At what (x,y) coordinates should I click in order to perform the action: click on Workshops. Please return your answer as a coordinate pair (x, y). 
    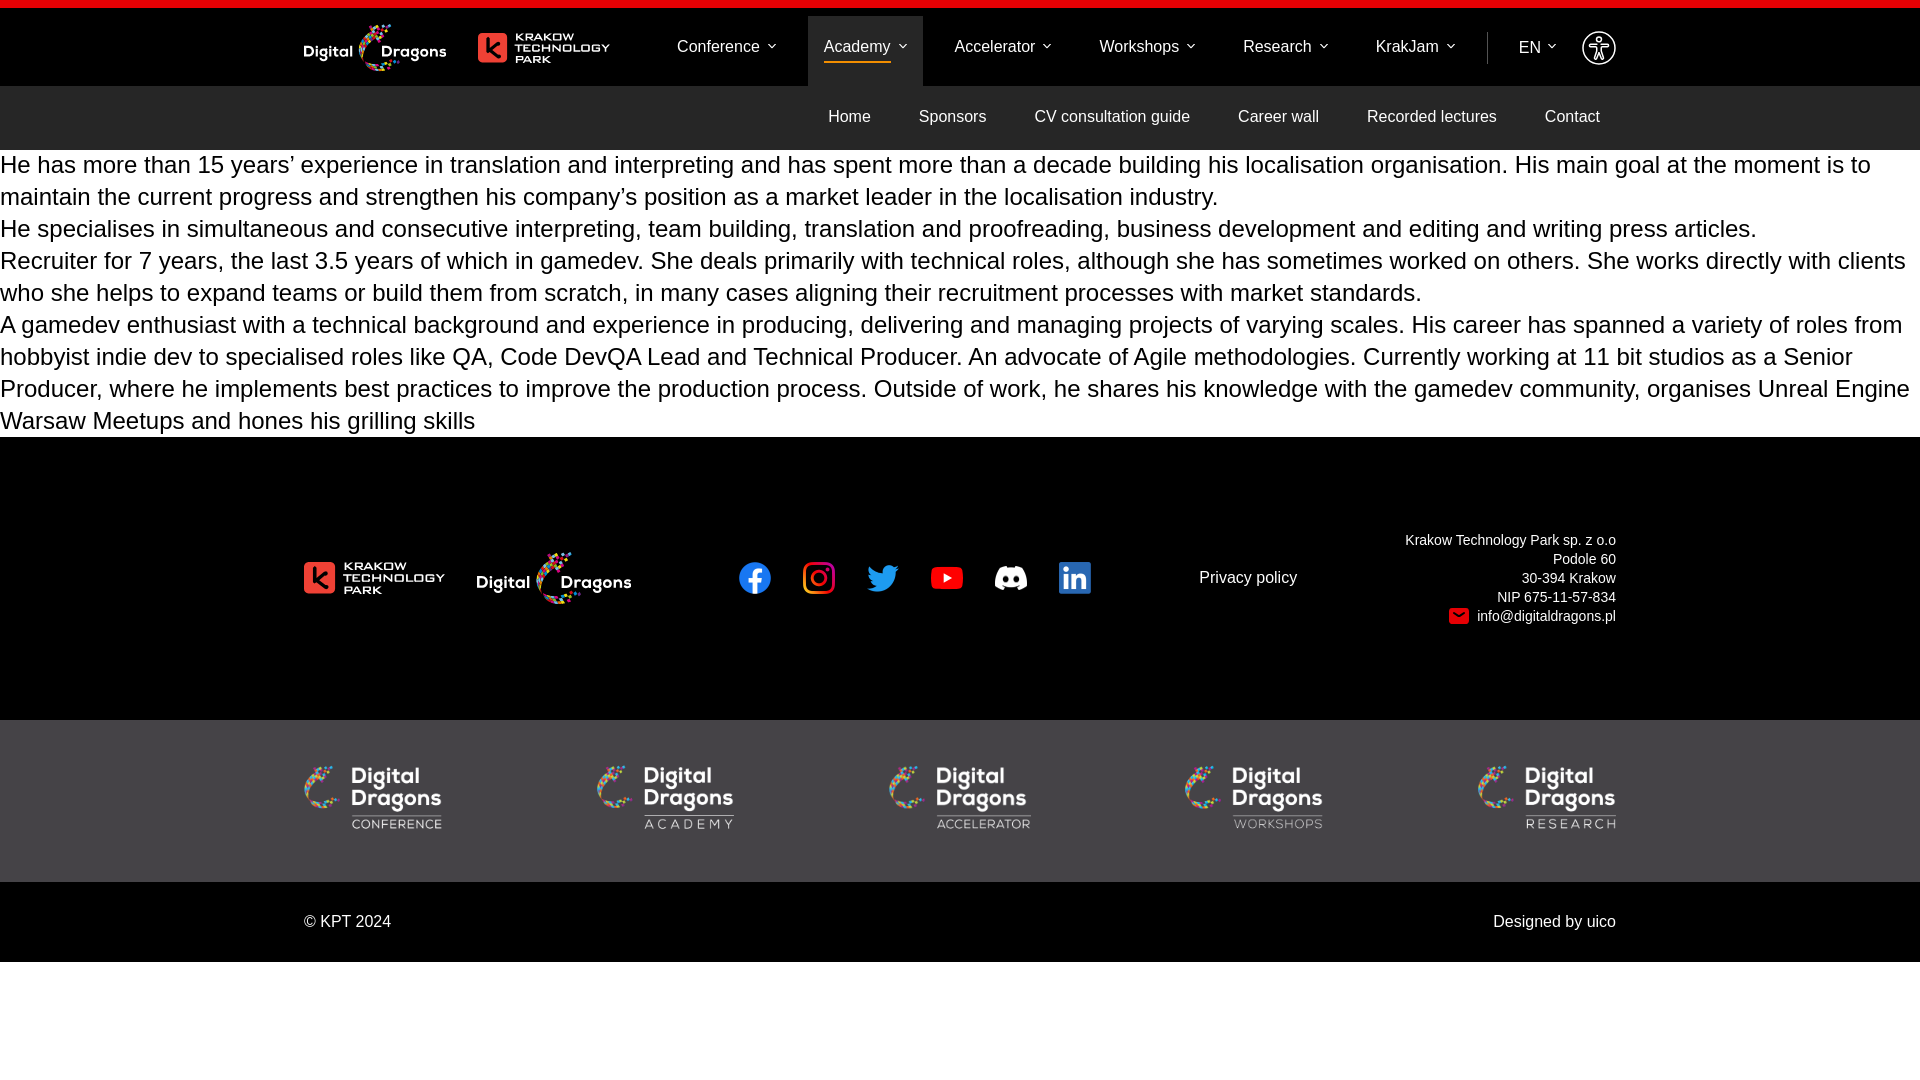
    Looking at the image, I should click on (1146, 47).